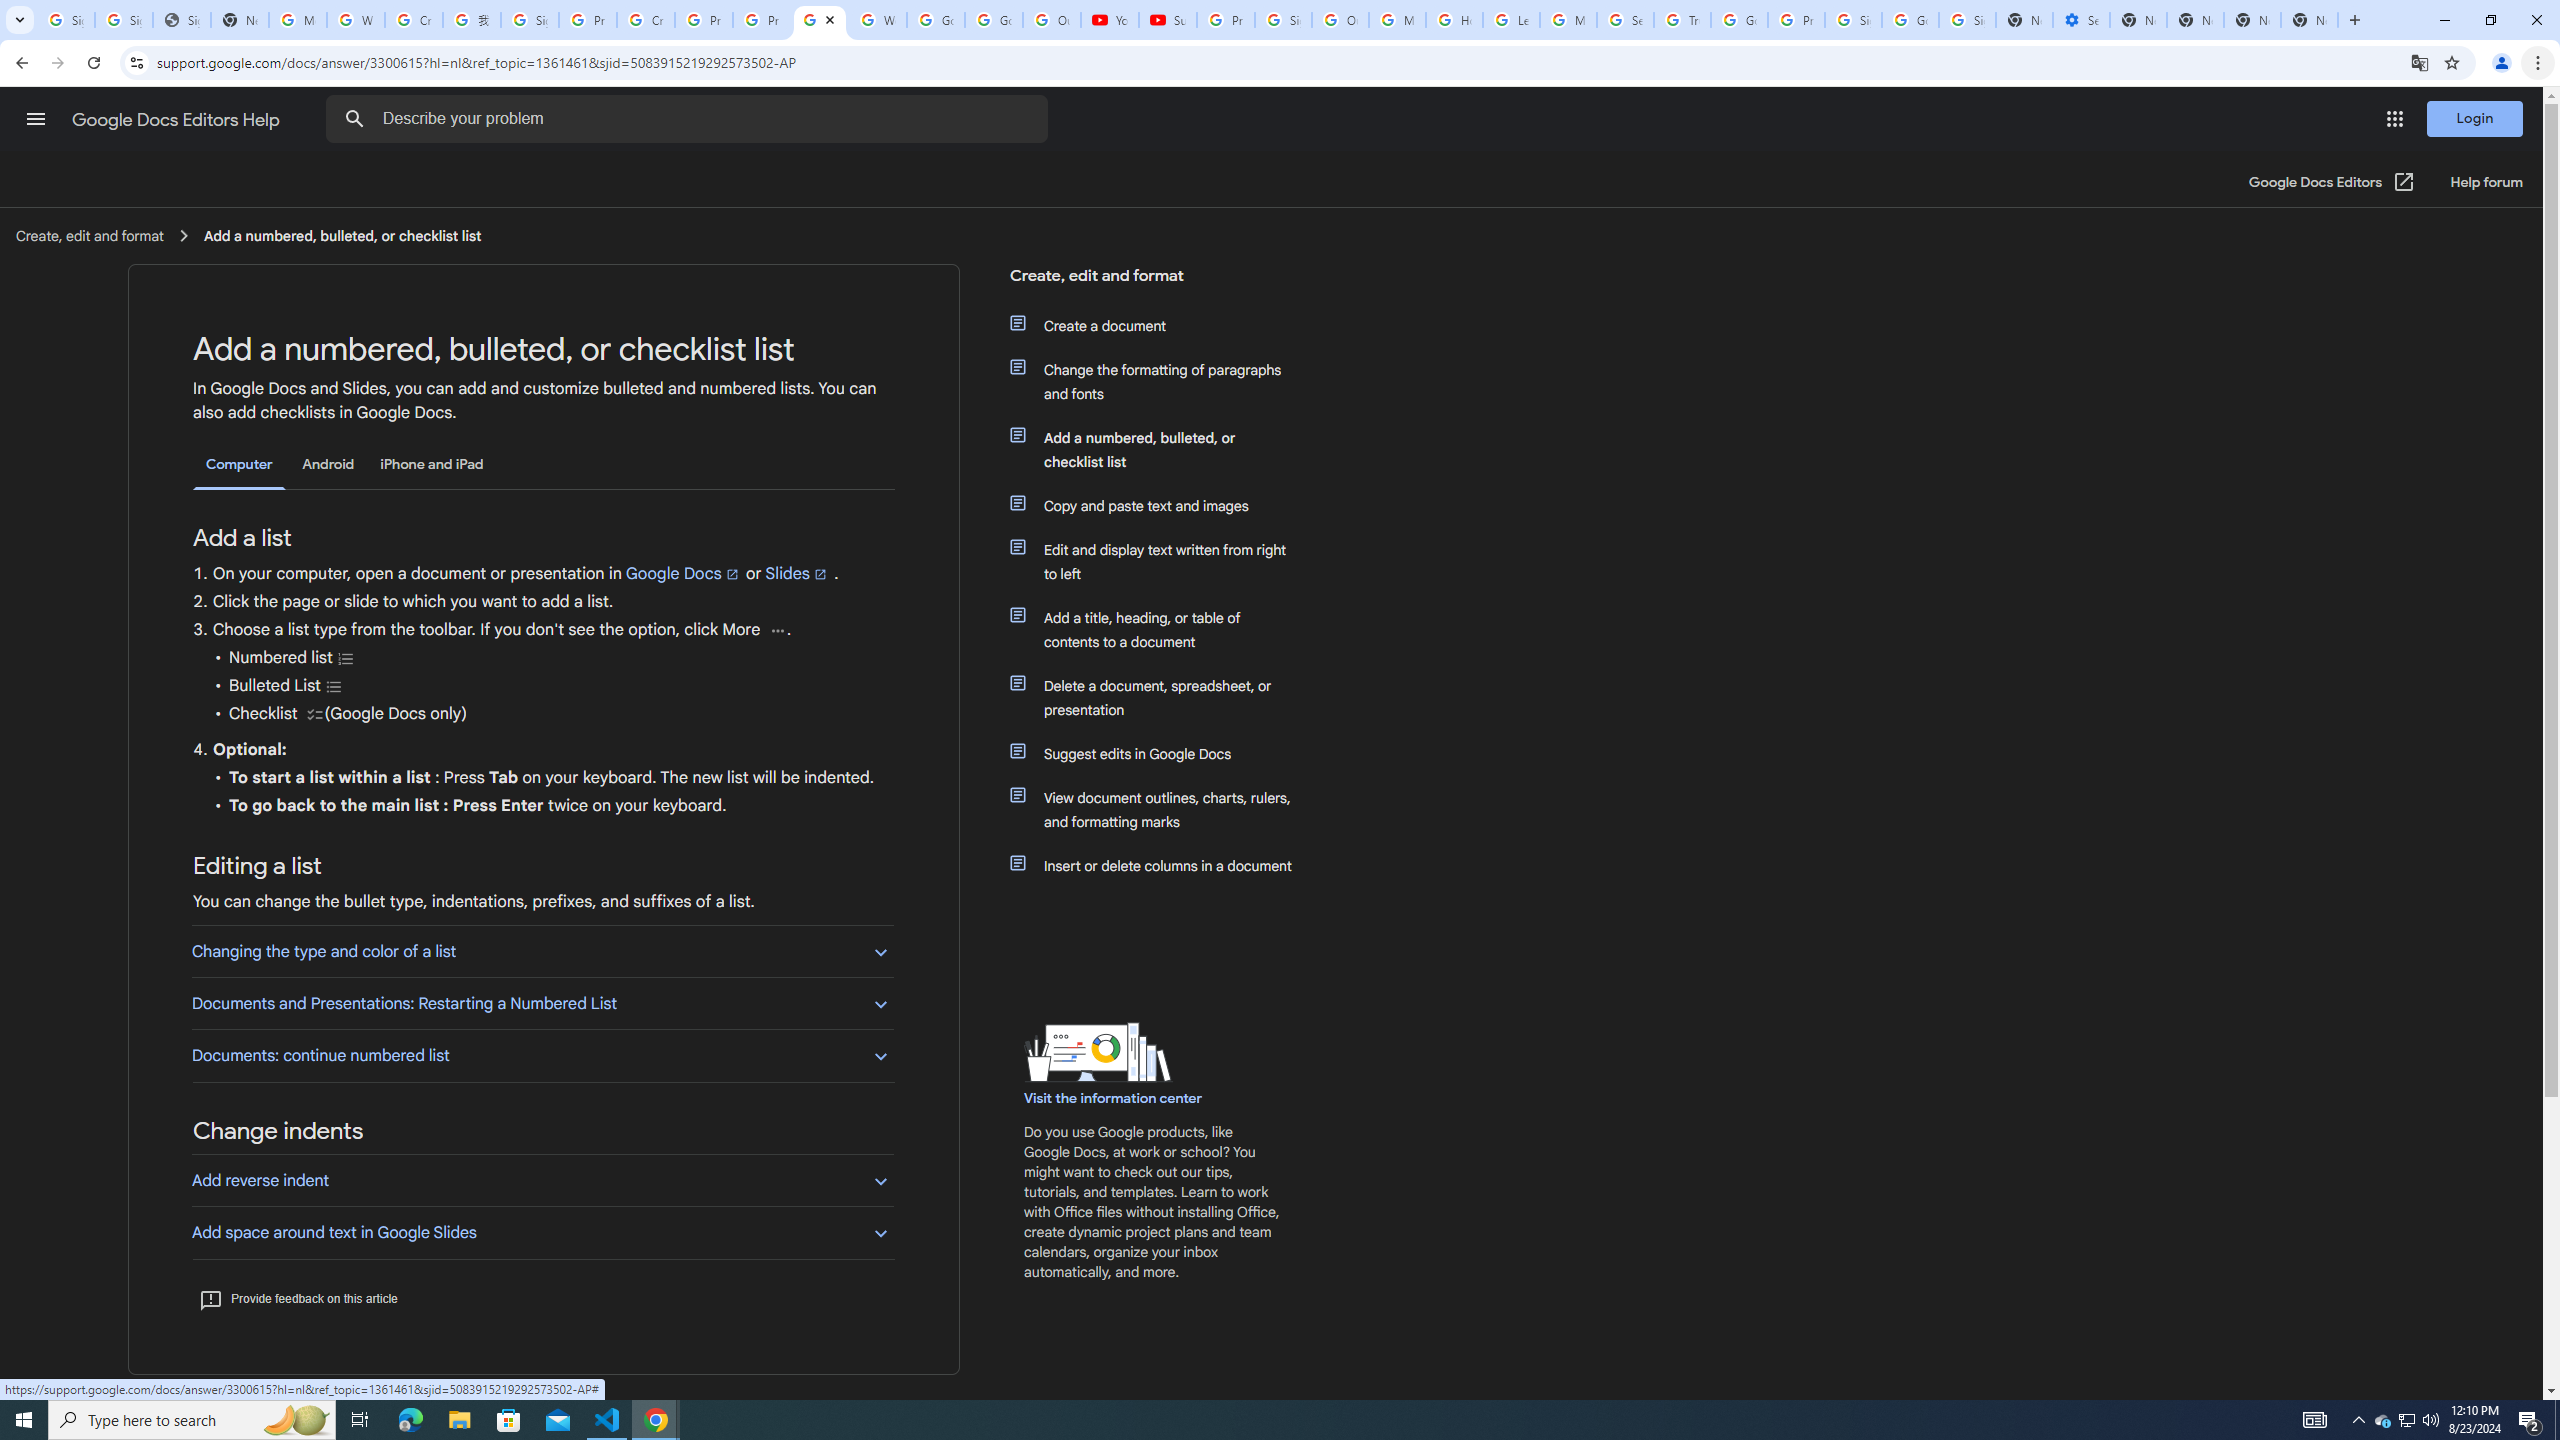 The image size is (2560, 1440). Describe the element at coordinates (178, 120) in the screenshot. I see `Google Docs Editors Help` at that location.